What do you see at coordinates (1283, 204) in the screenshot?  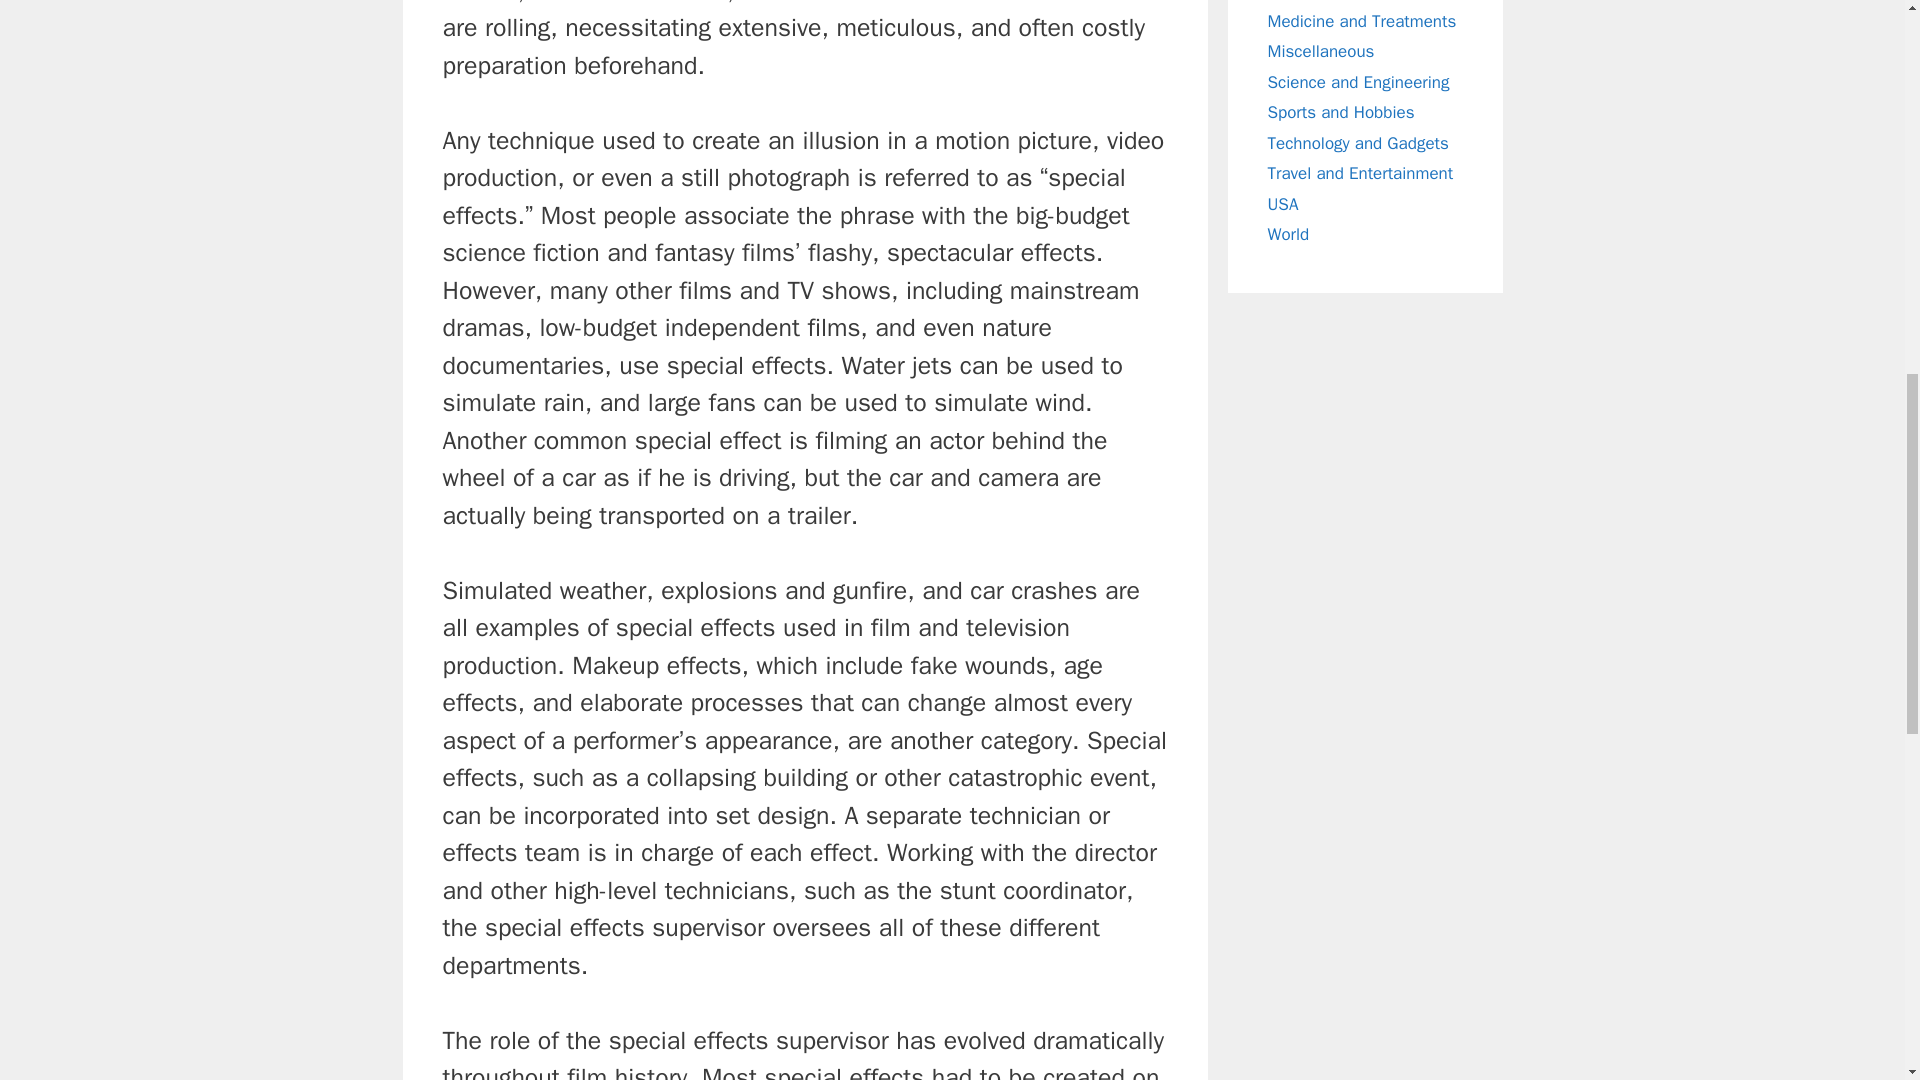 I see `USA` at bounding box center [1283, 204].